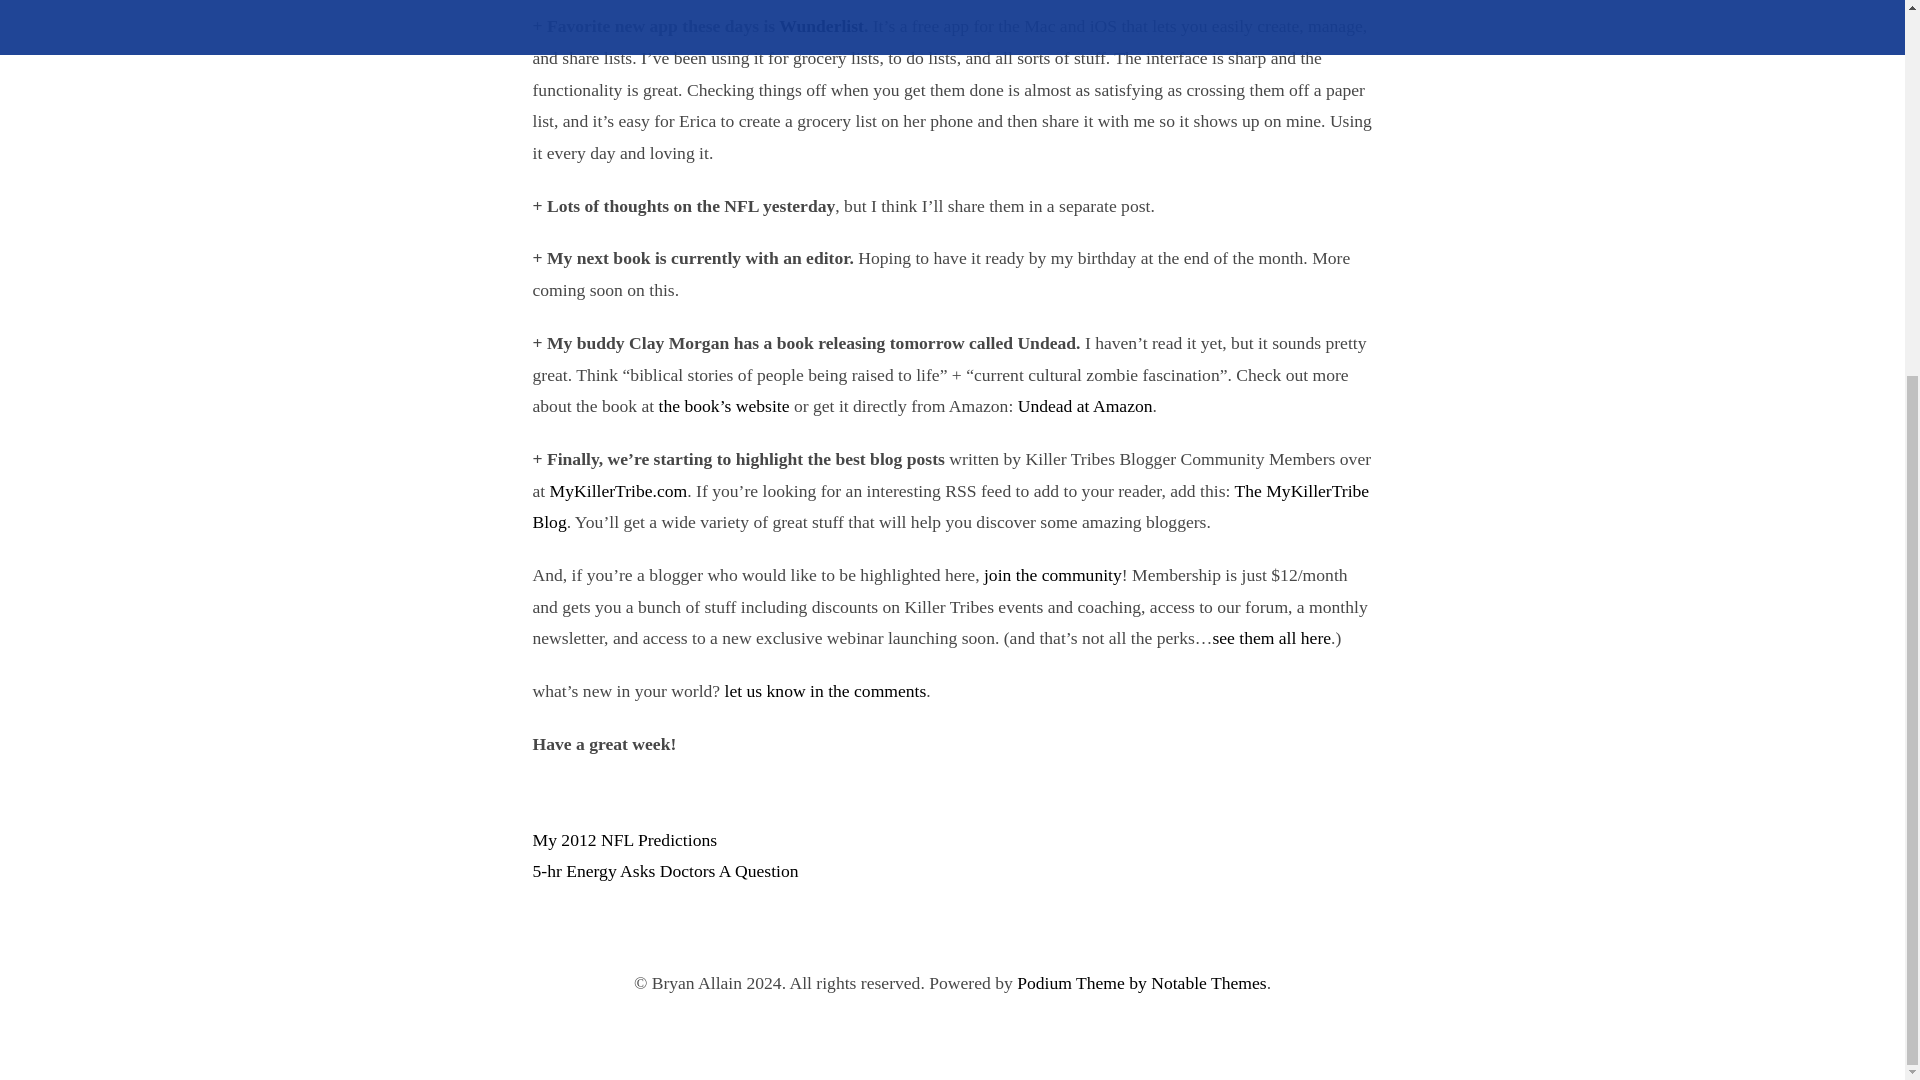  I want to click on Undead at Amazon, so click(1085, 406).